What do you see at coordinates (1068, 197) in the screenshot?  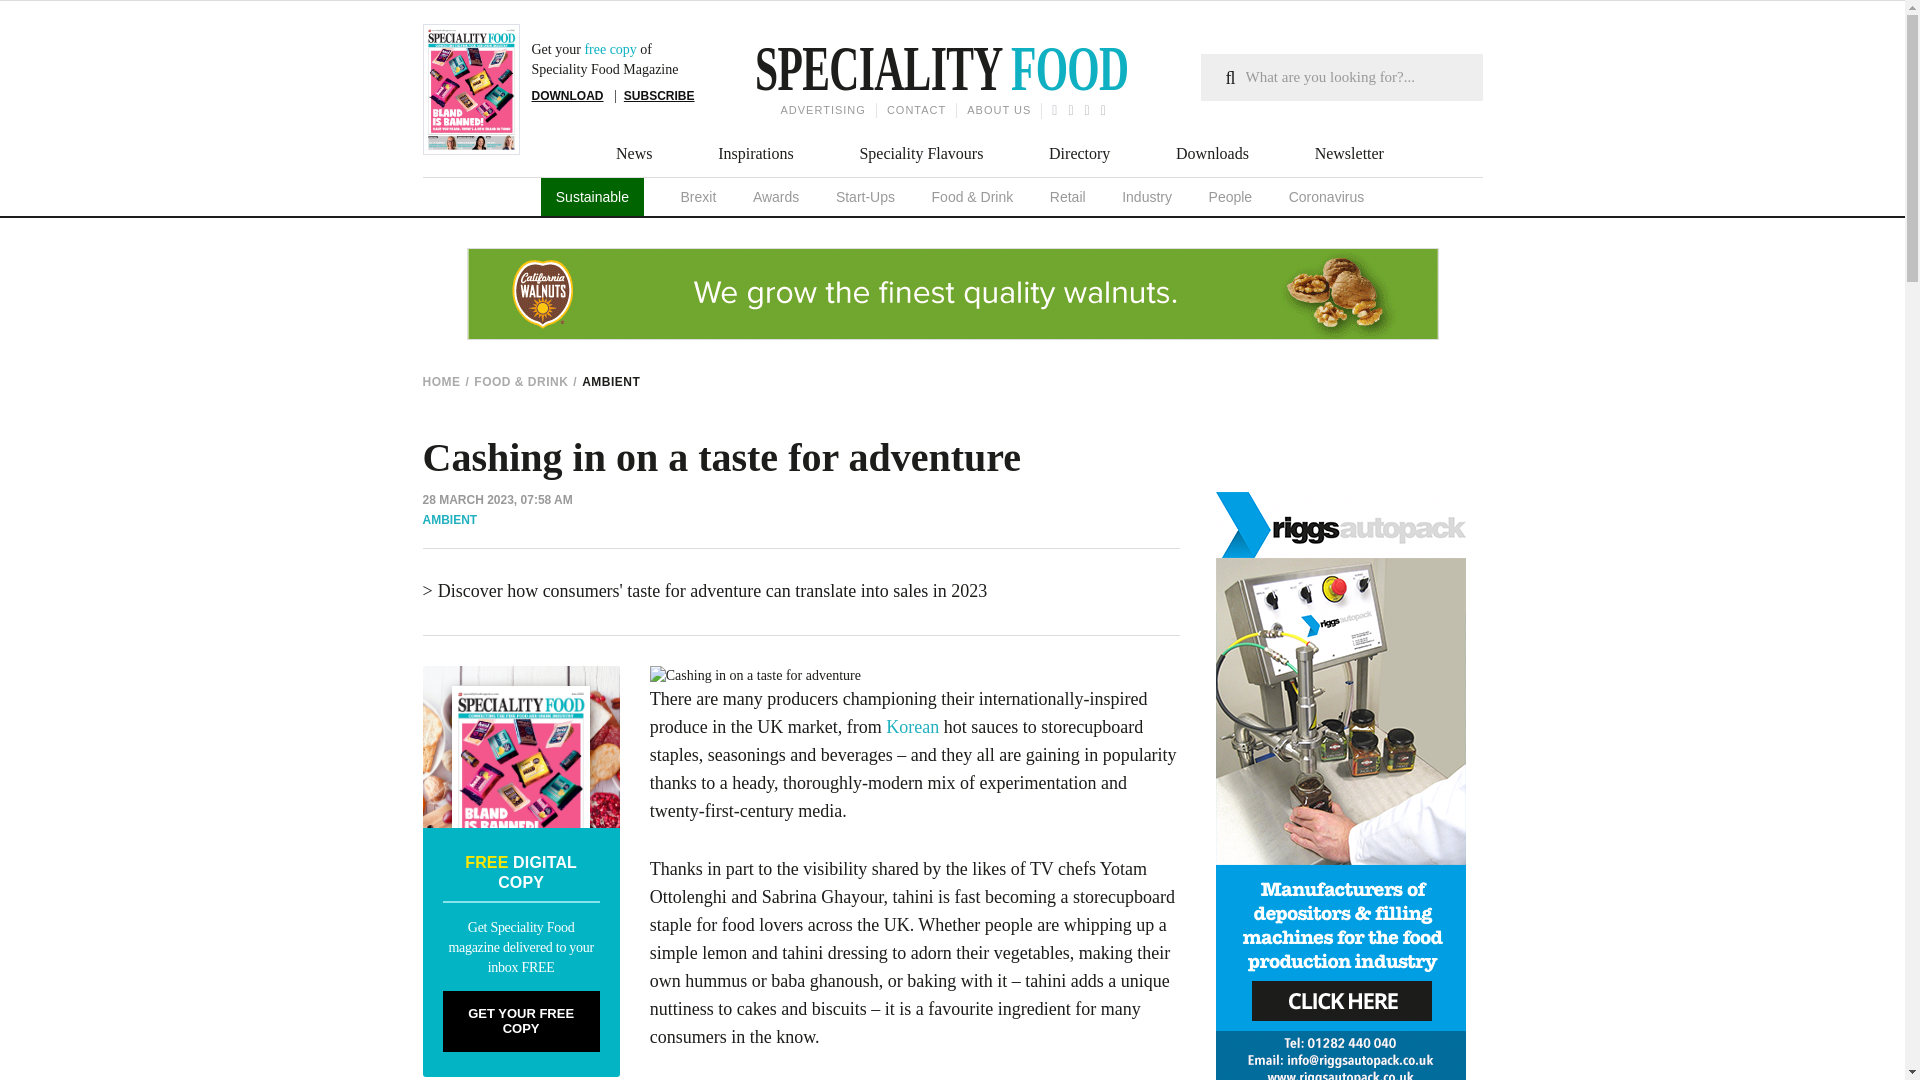 I see `Retail` at bounding box center [1068, 197].